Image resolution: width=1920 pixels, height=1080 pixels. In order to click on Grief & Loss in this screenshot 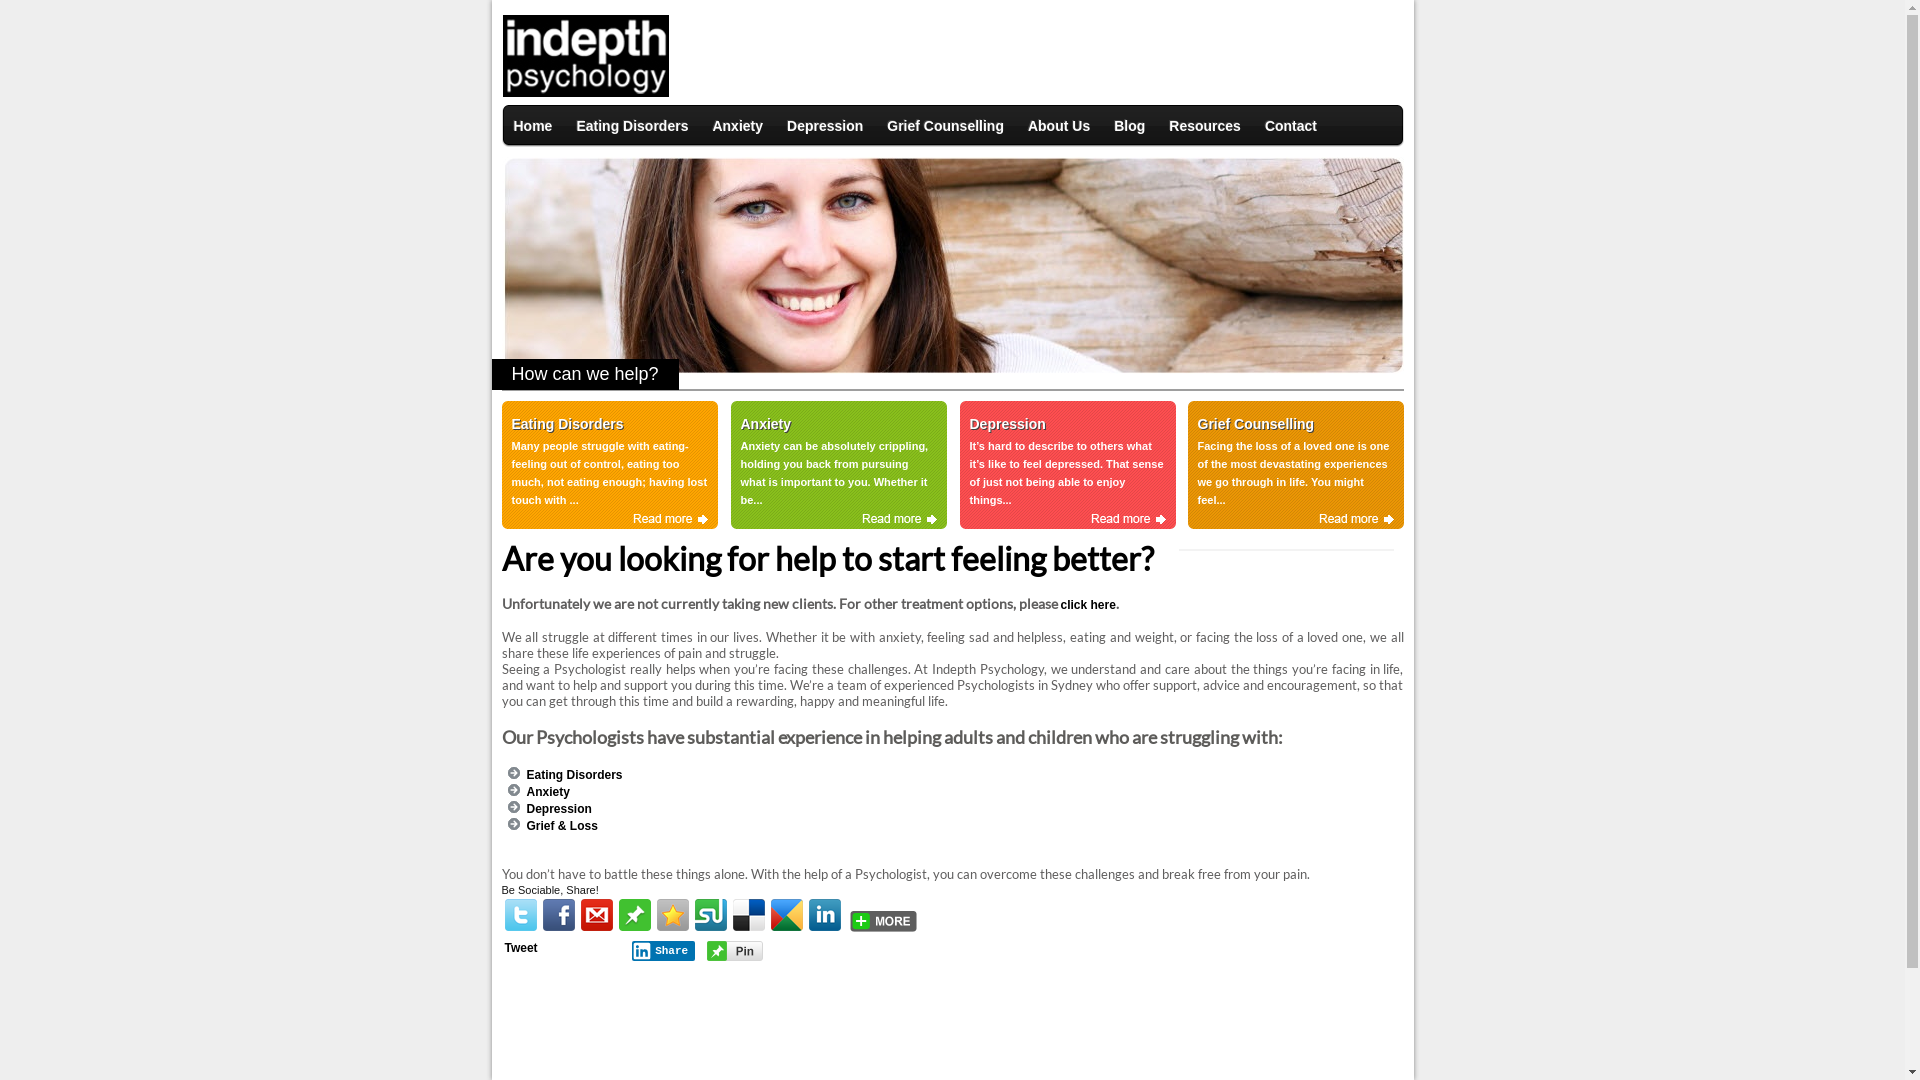, I will do `click(562, 826)`.